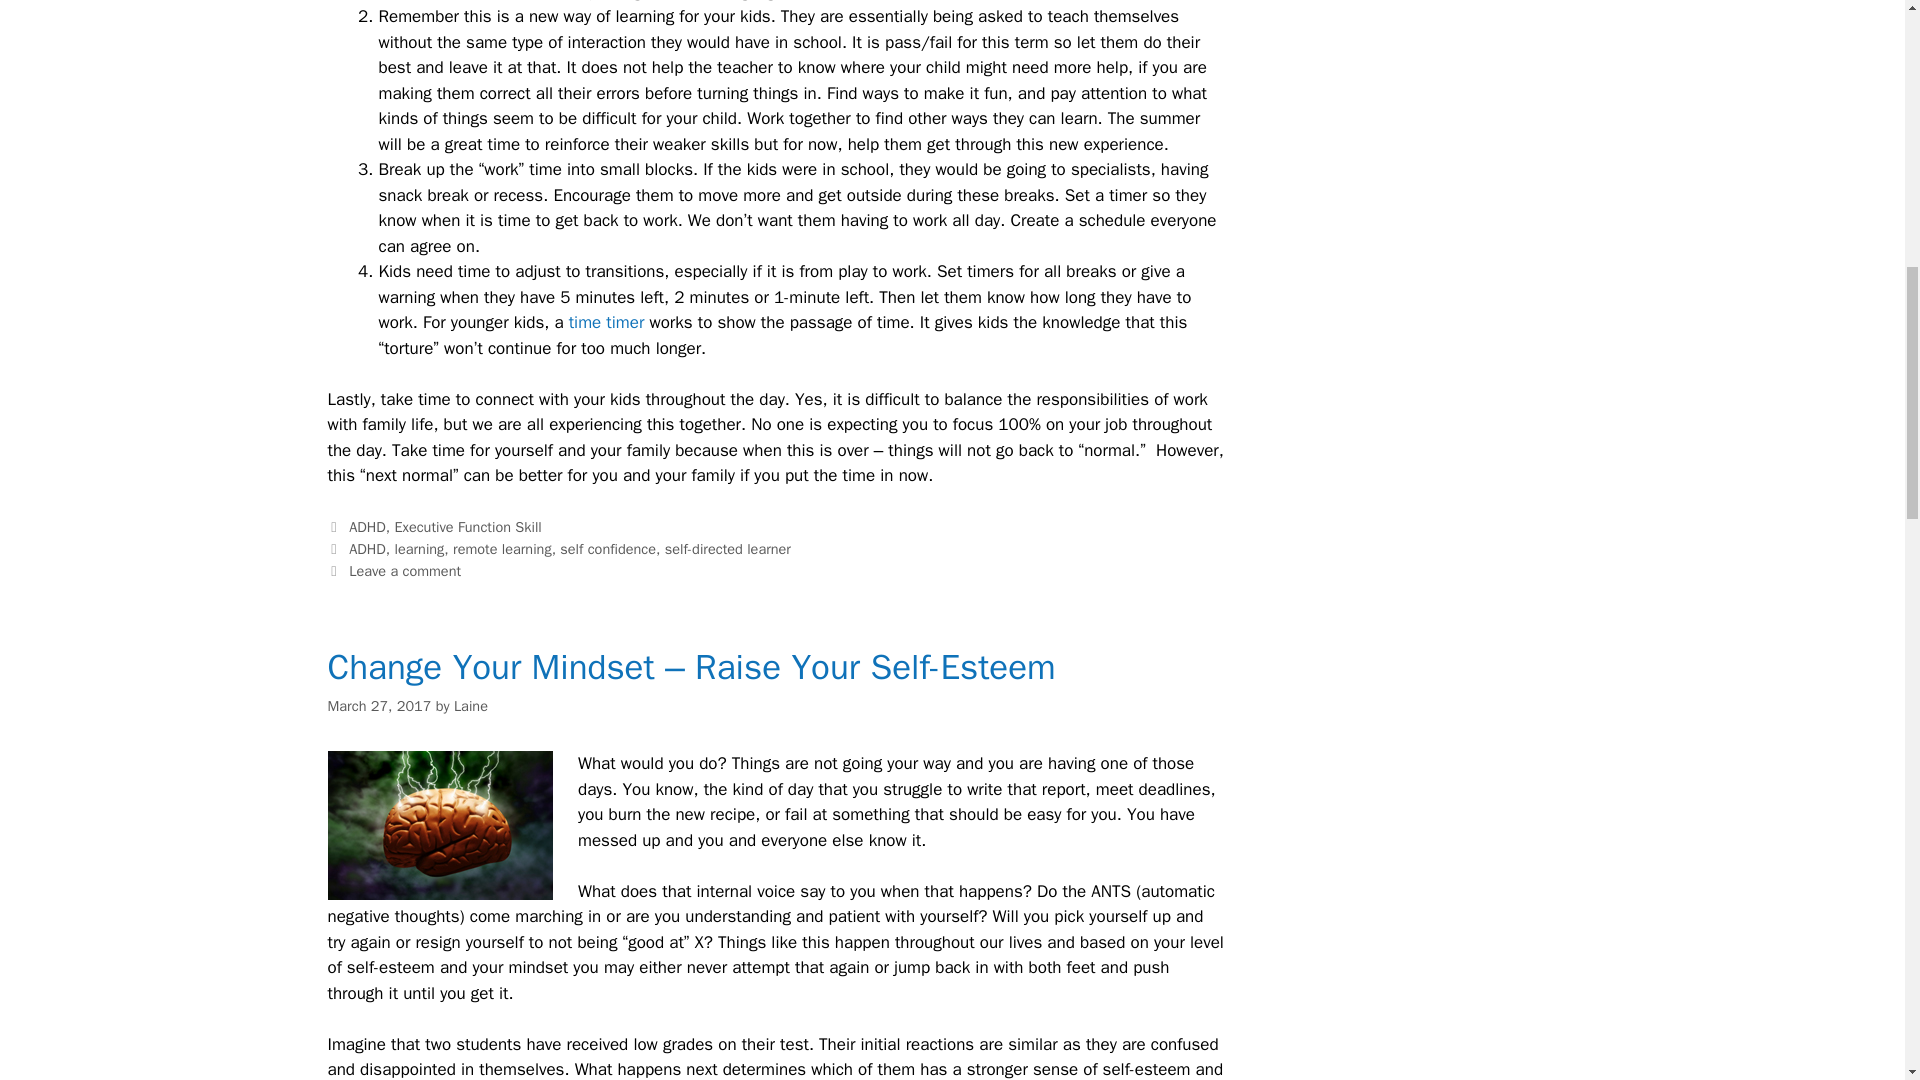  Describe the element at coordinates (608, 549) in the screenshot. I see `self confidence` at that location.